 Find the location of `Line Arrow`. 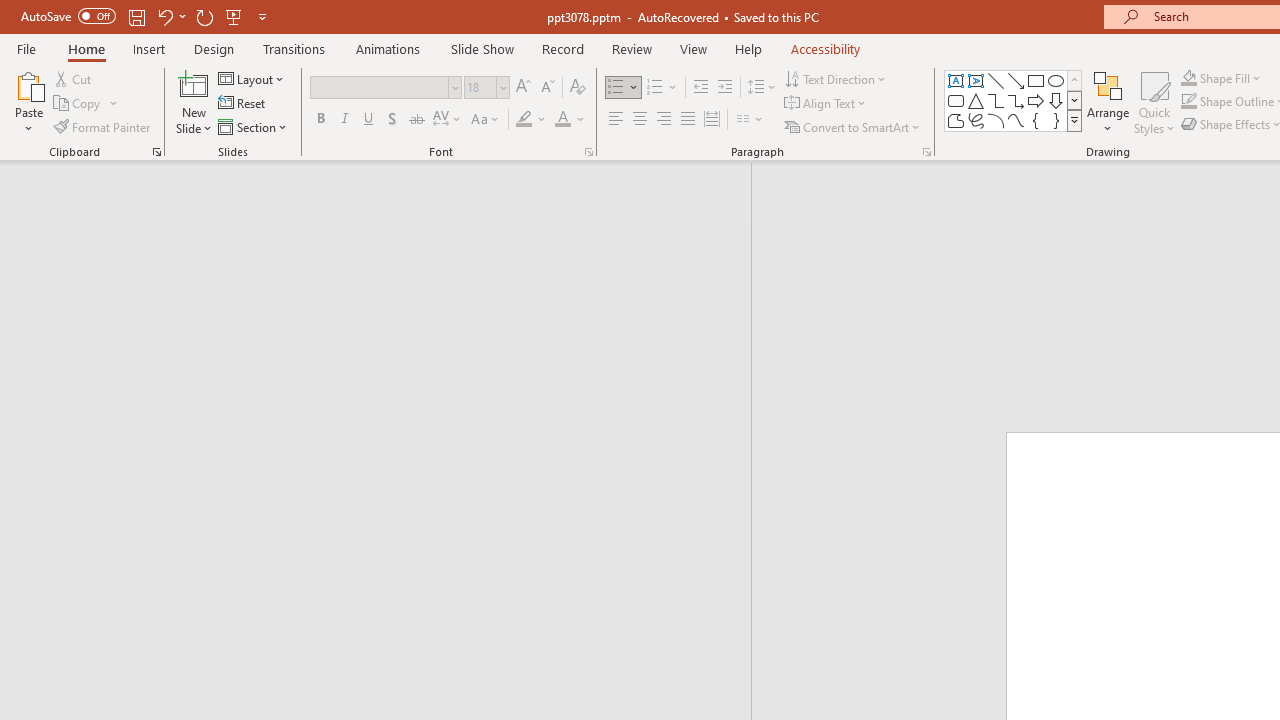

Line Arrow is located at coordinates (1016, 80).